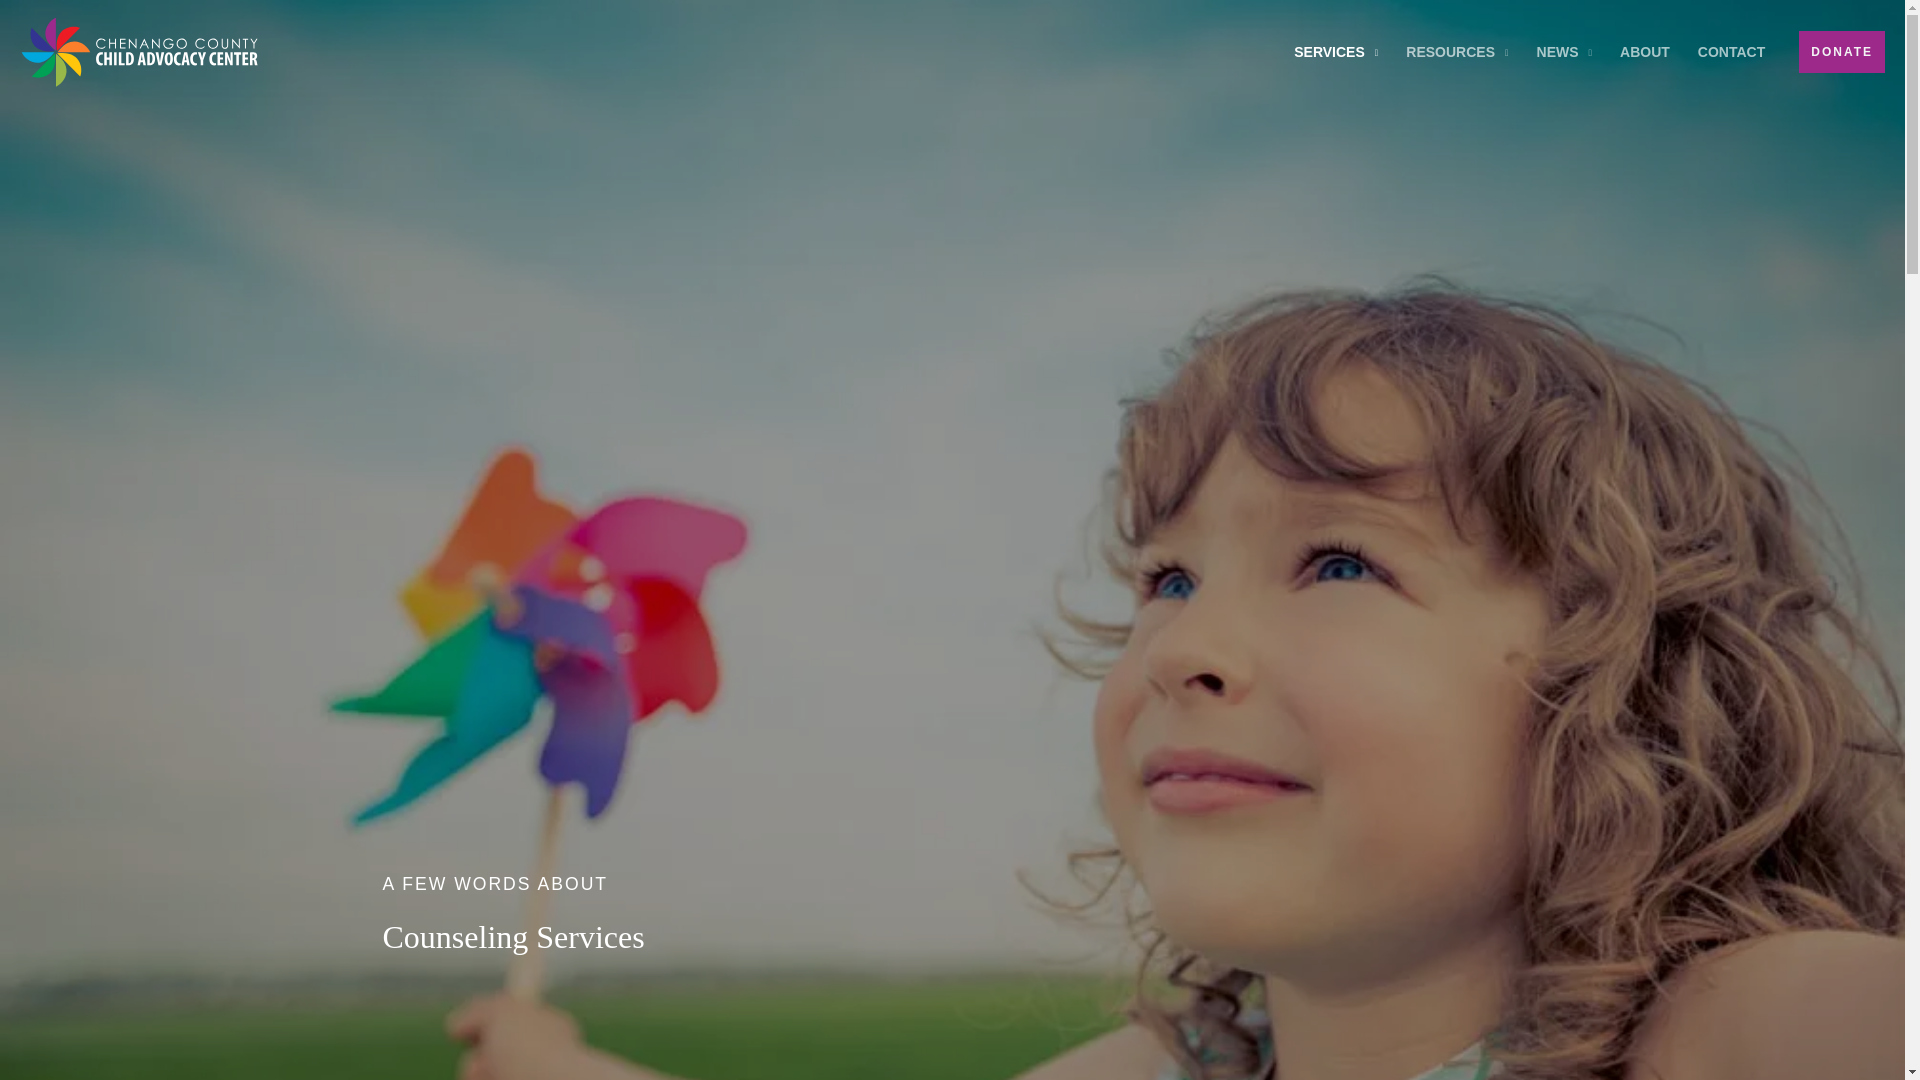 This screenshot has height=1080, width=1920. I want to click on SERVICES, so click(1336, 52).